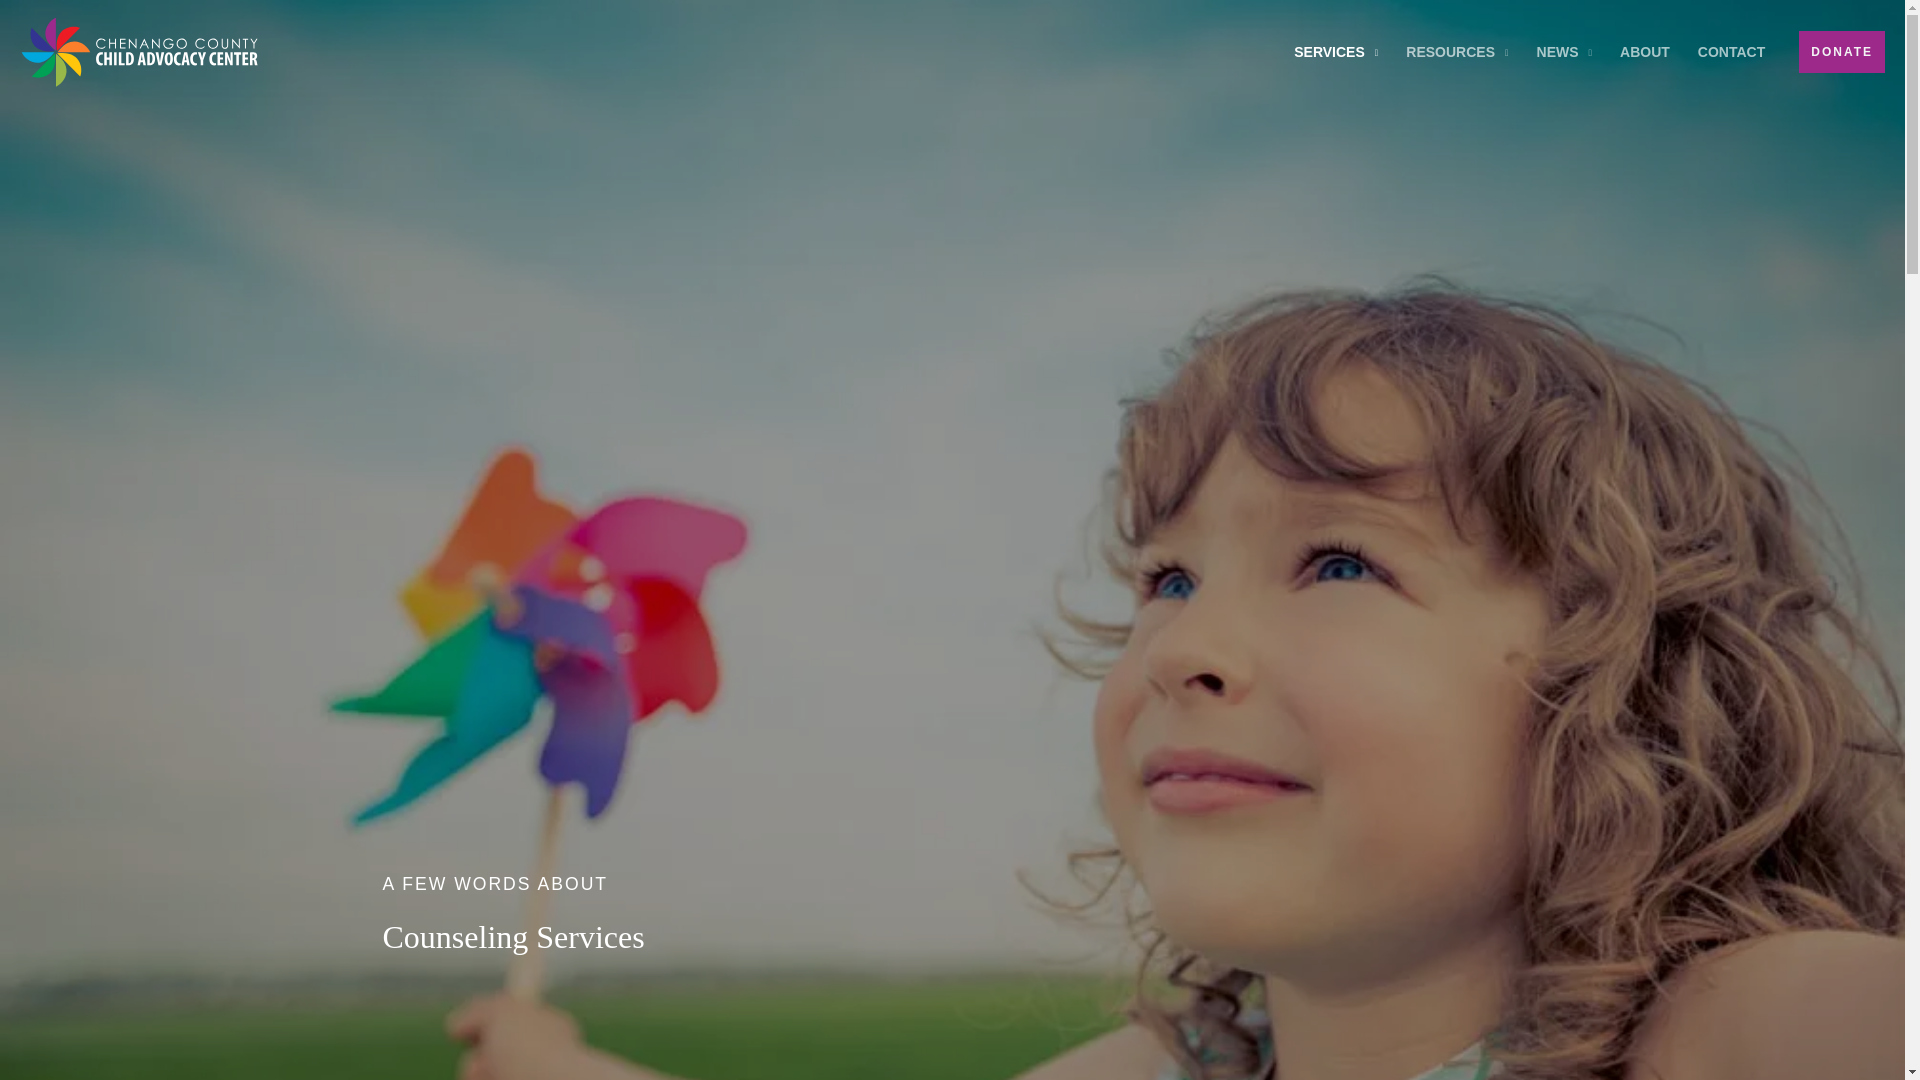 This screenshot has height=1080, width=1920. I want to click on SERVICES, so click(1336, 52).